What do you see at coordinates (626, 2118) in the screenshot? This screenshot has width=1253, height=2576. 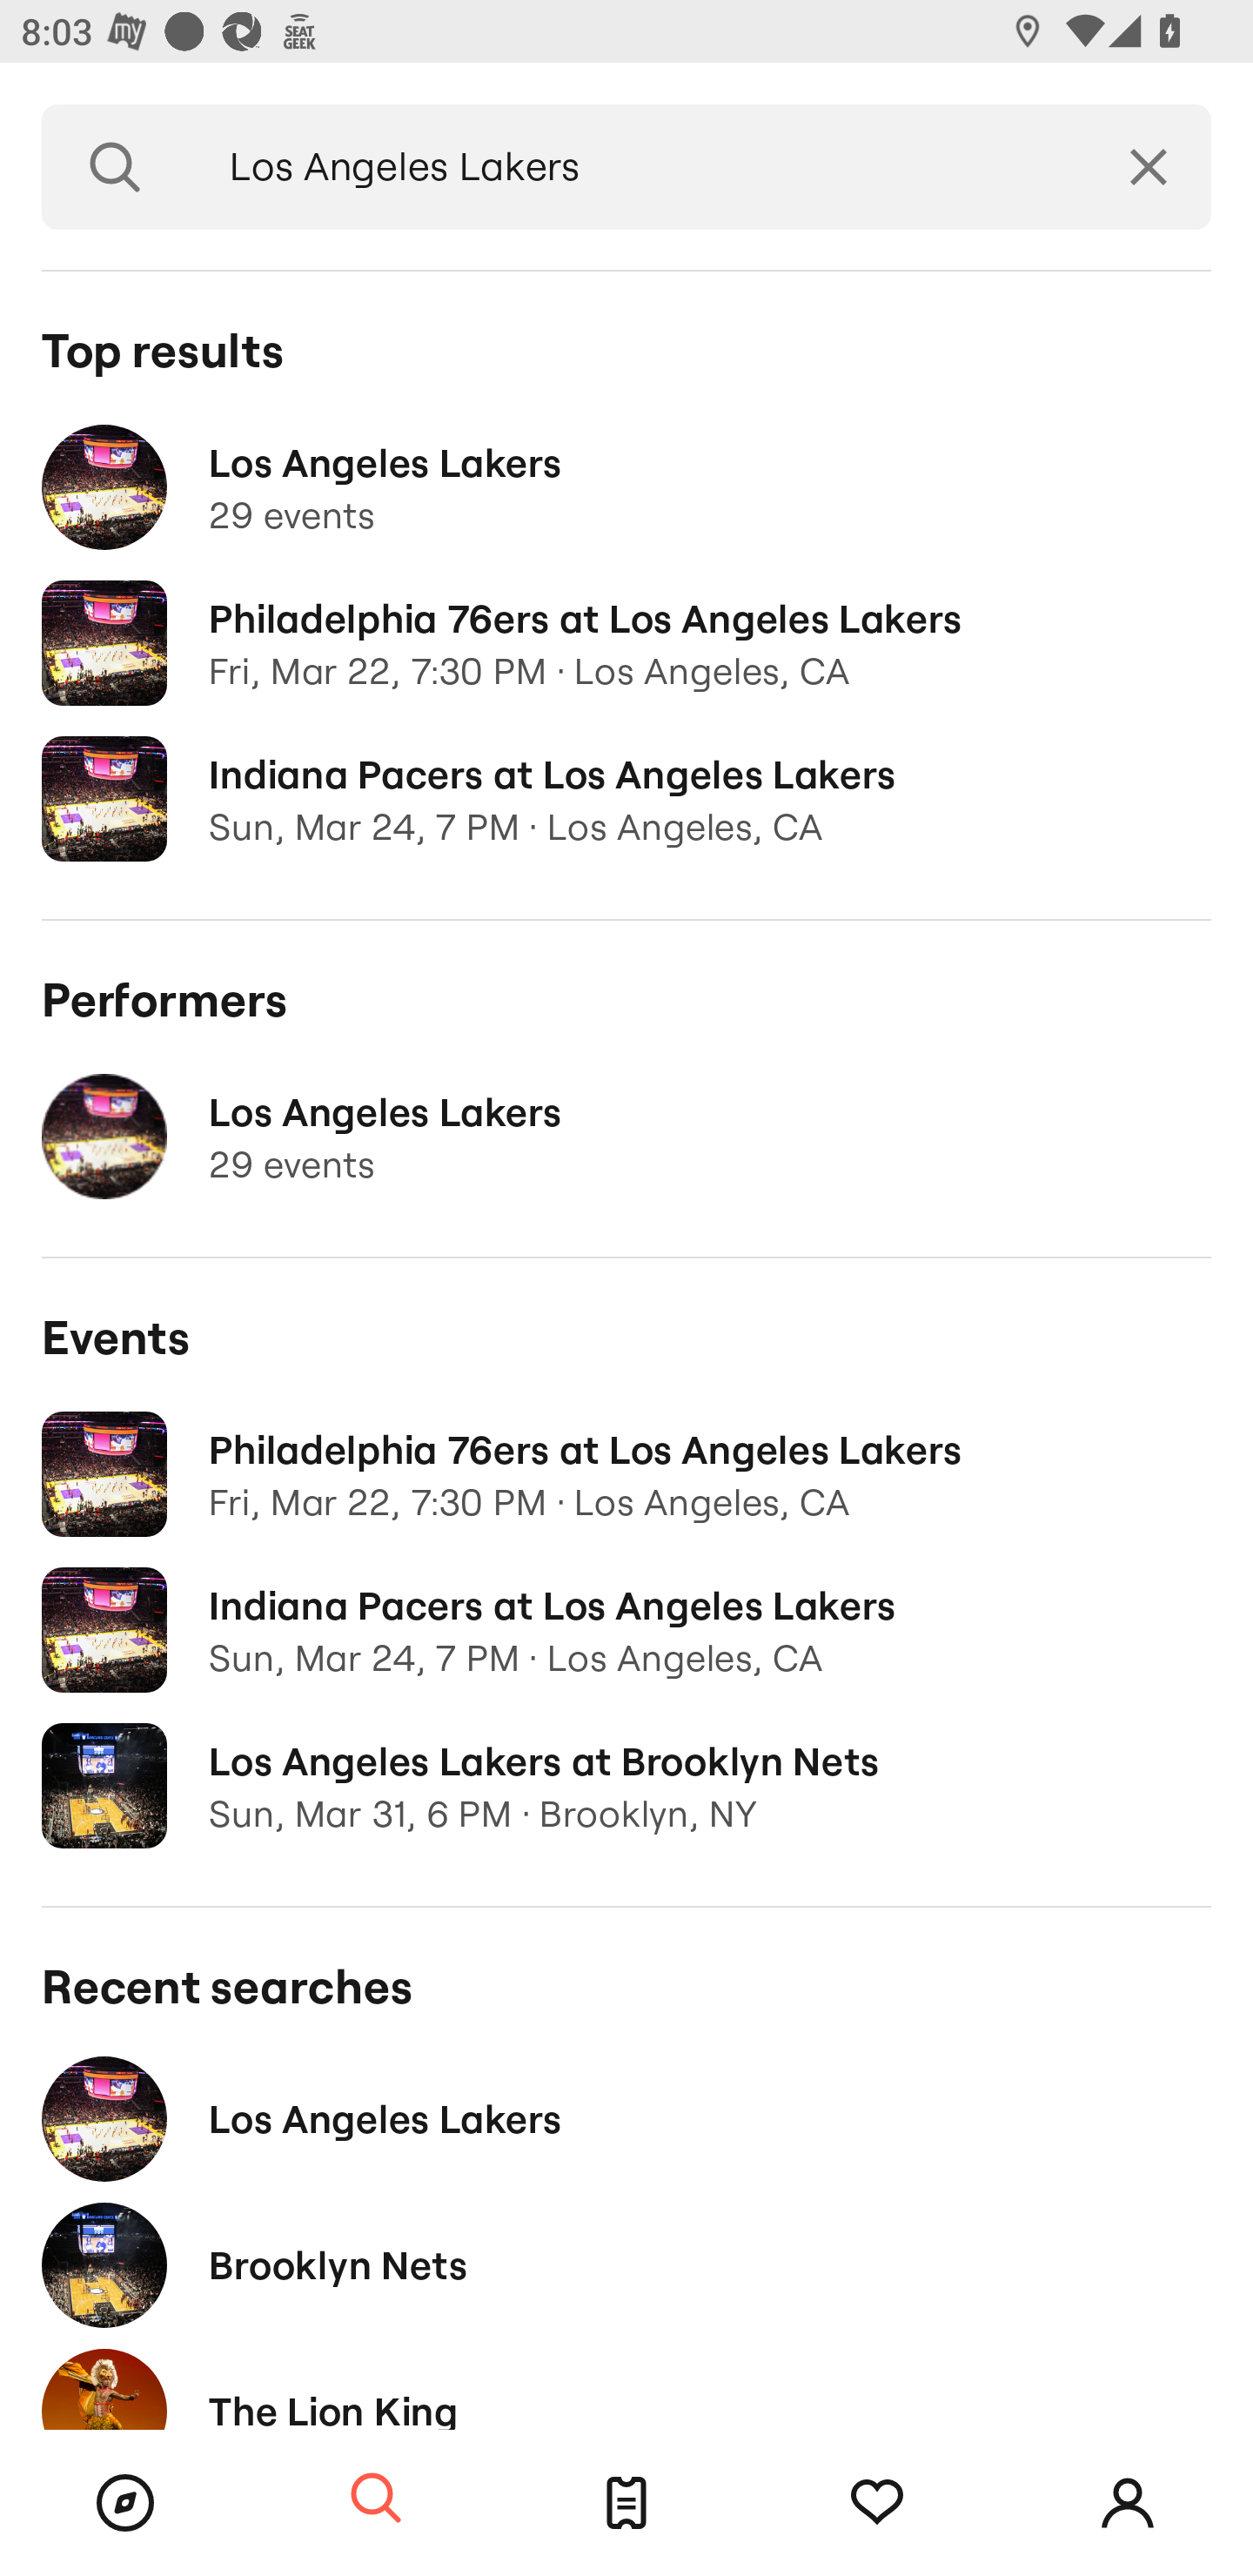 I see `Los Angeles Lakers` at bounding box center [626, 2118].